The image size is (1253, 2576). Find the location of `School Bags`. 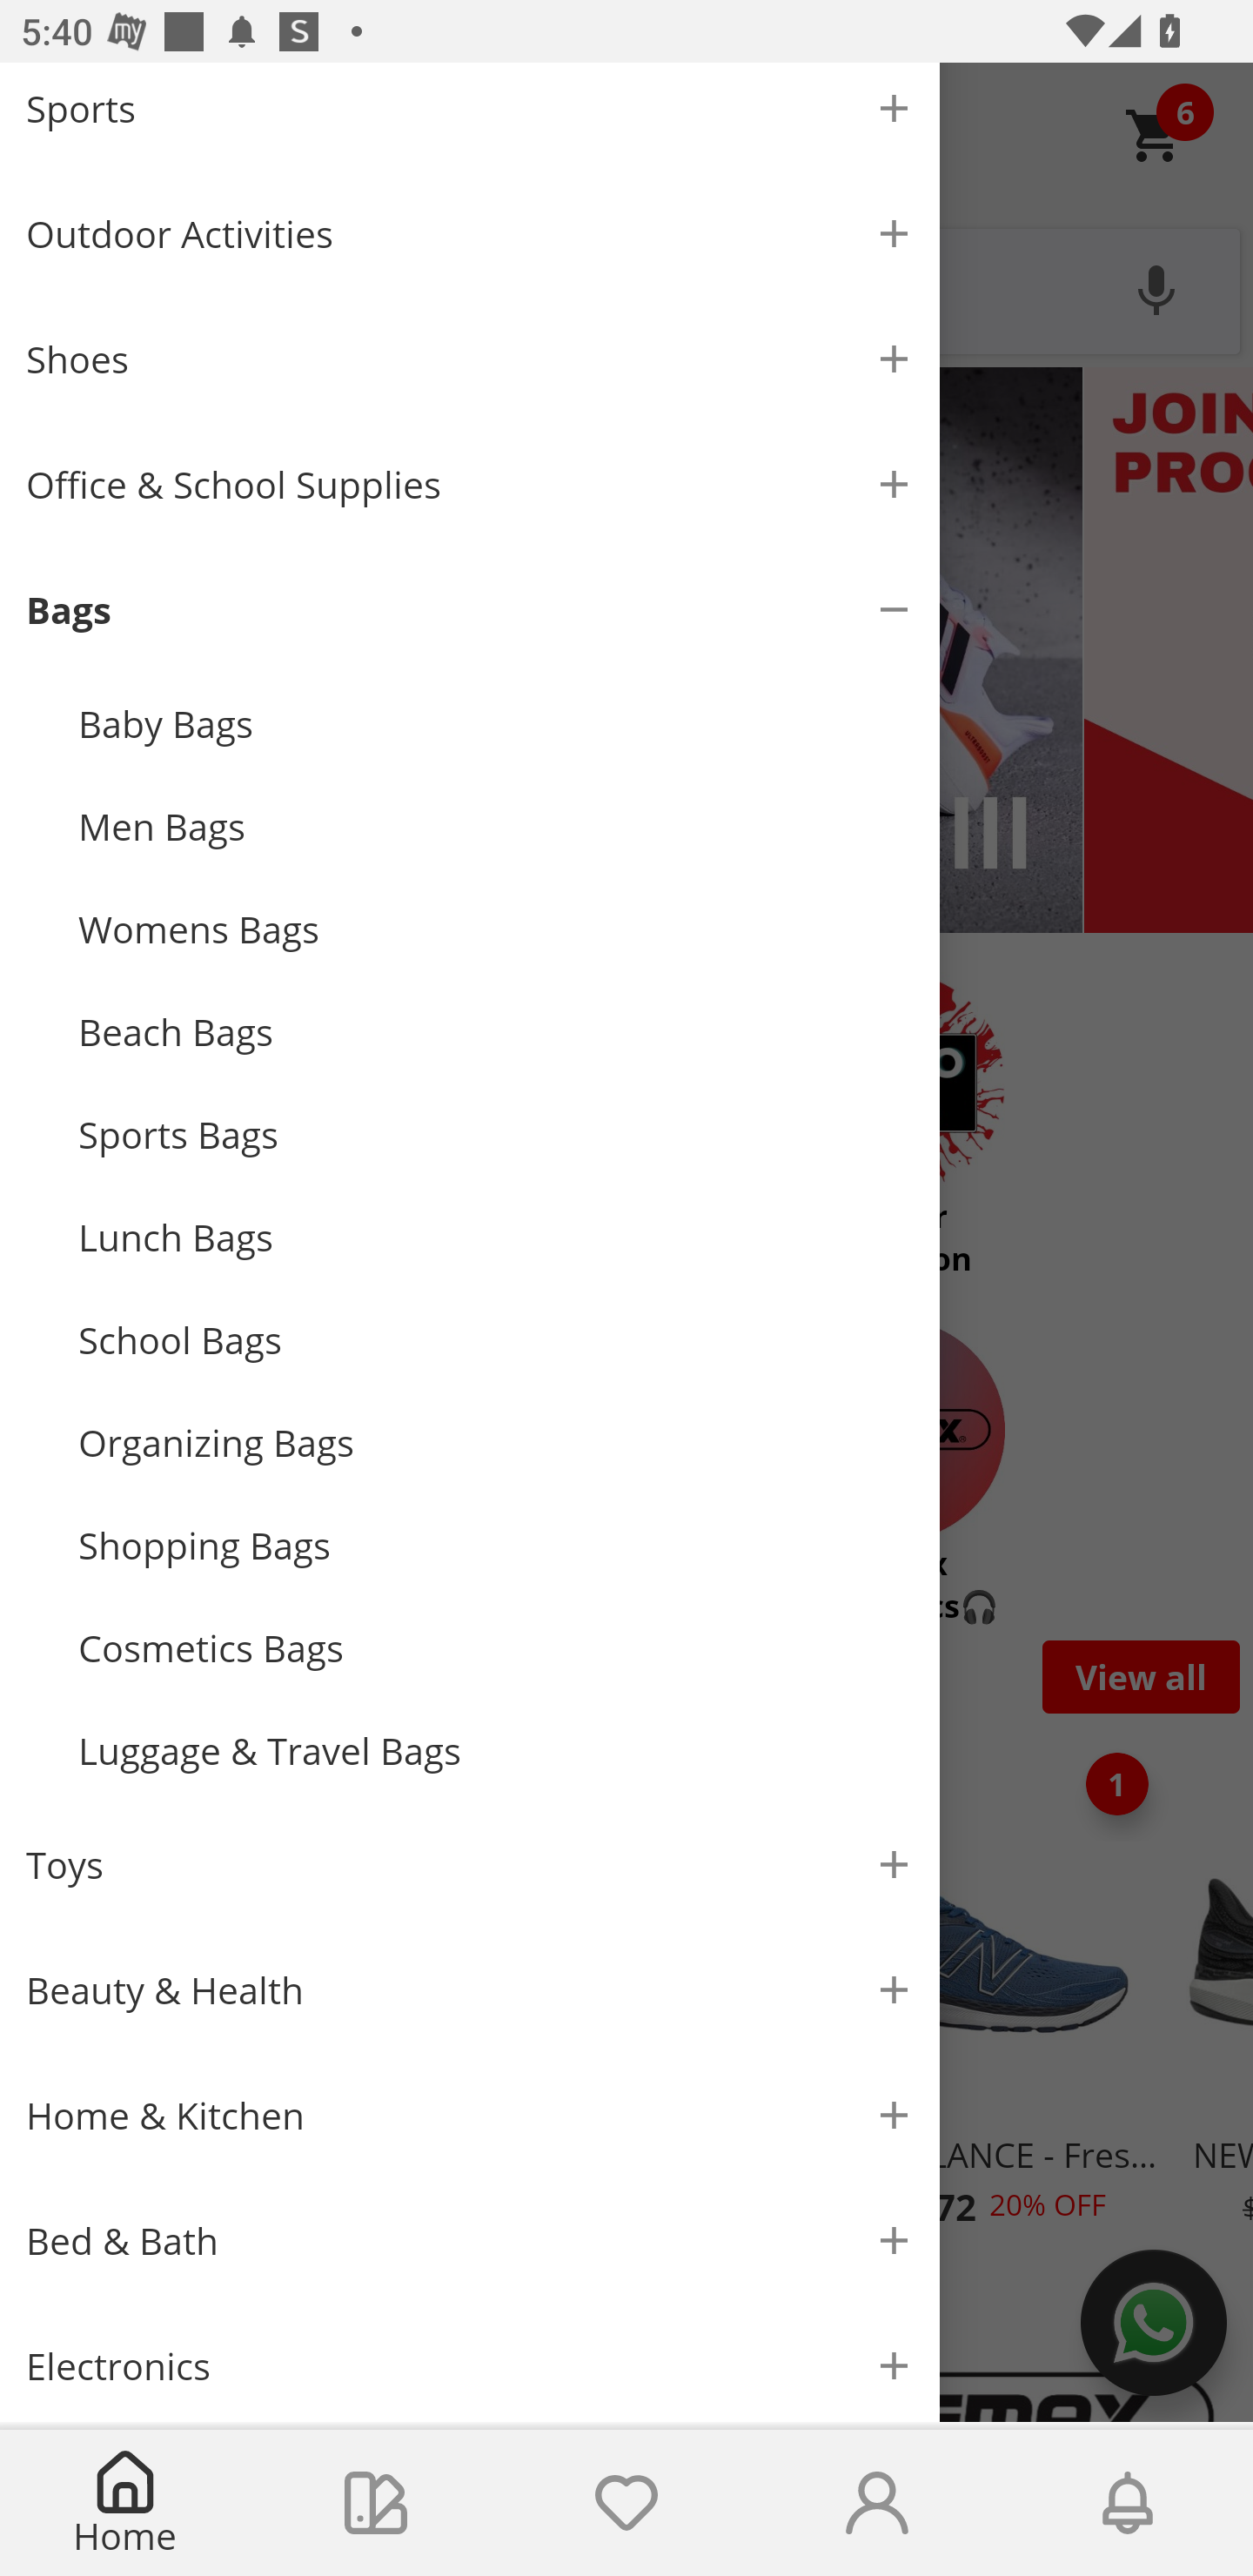

School Bags is located at coordinates (496, 1339).